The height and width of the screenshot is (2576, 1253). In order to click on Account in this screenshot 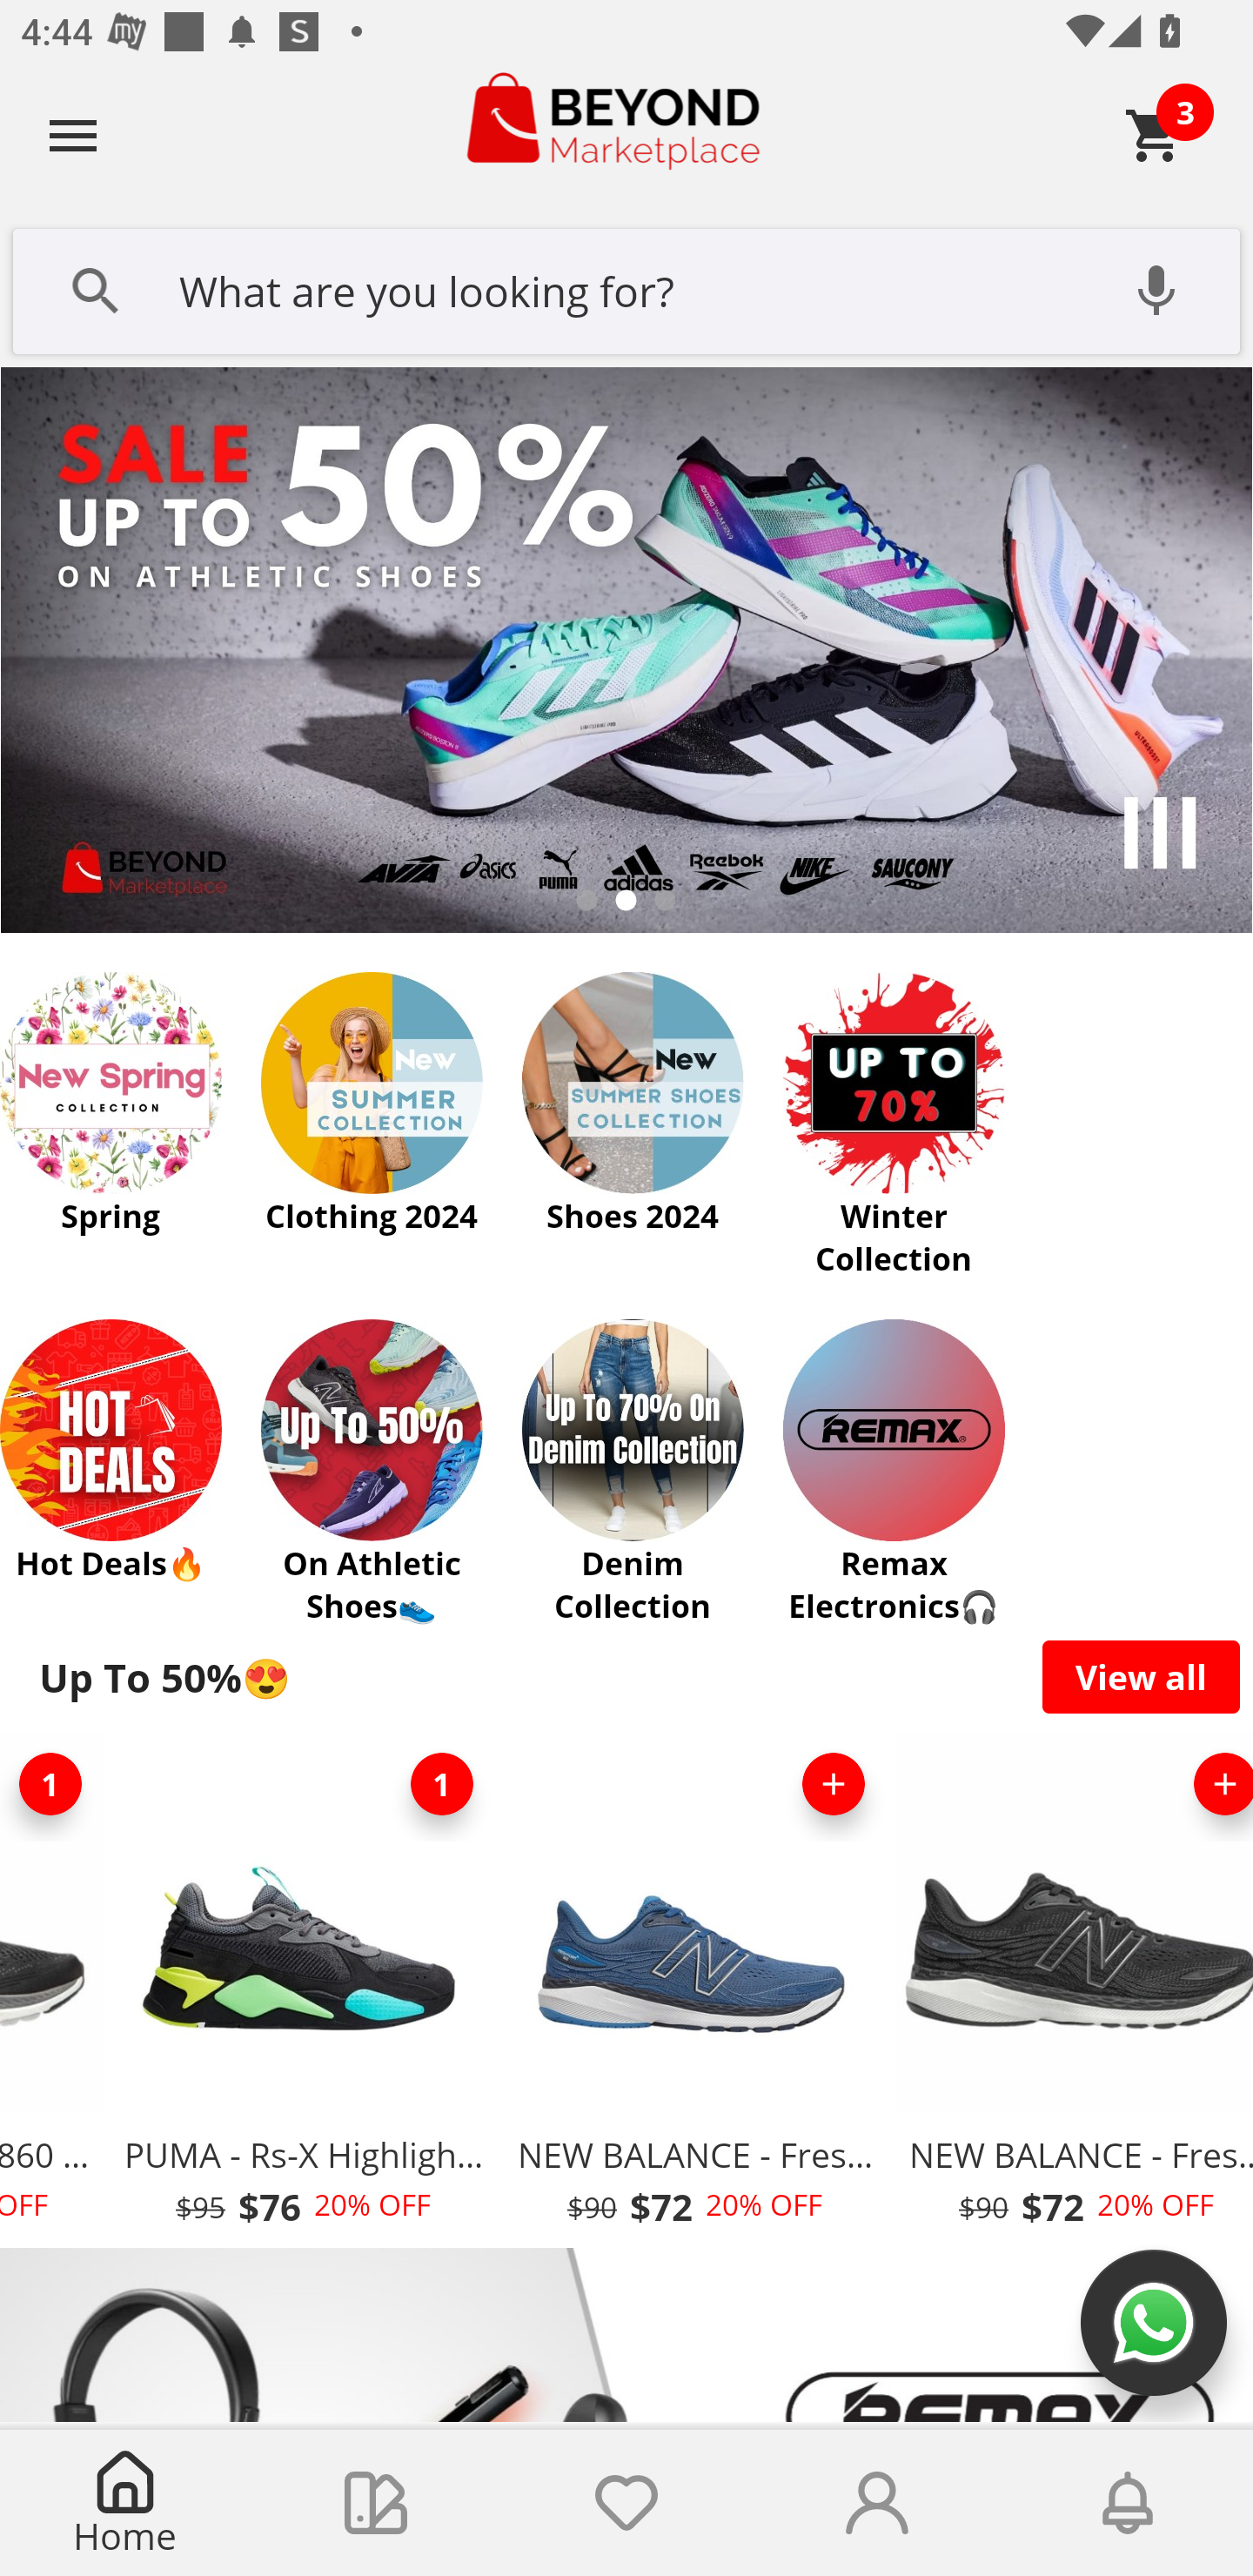, I will do `click(877, 2503)`.